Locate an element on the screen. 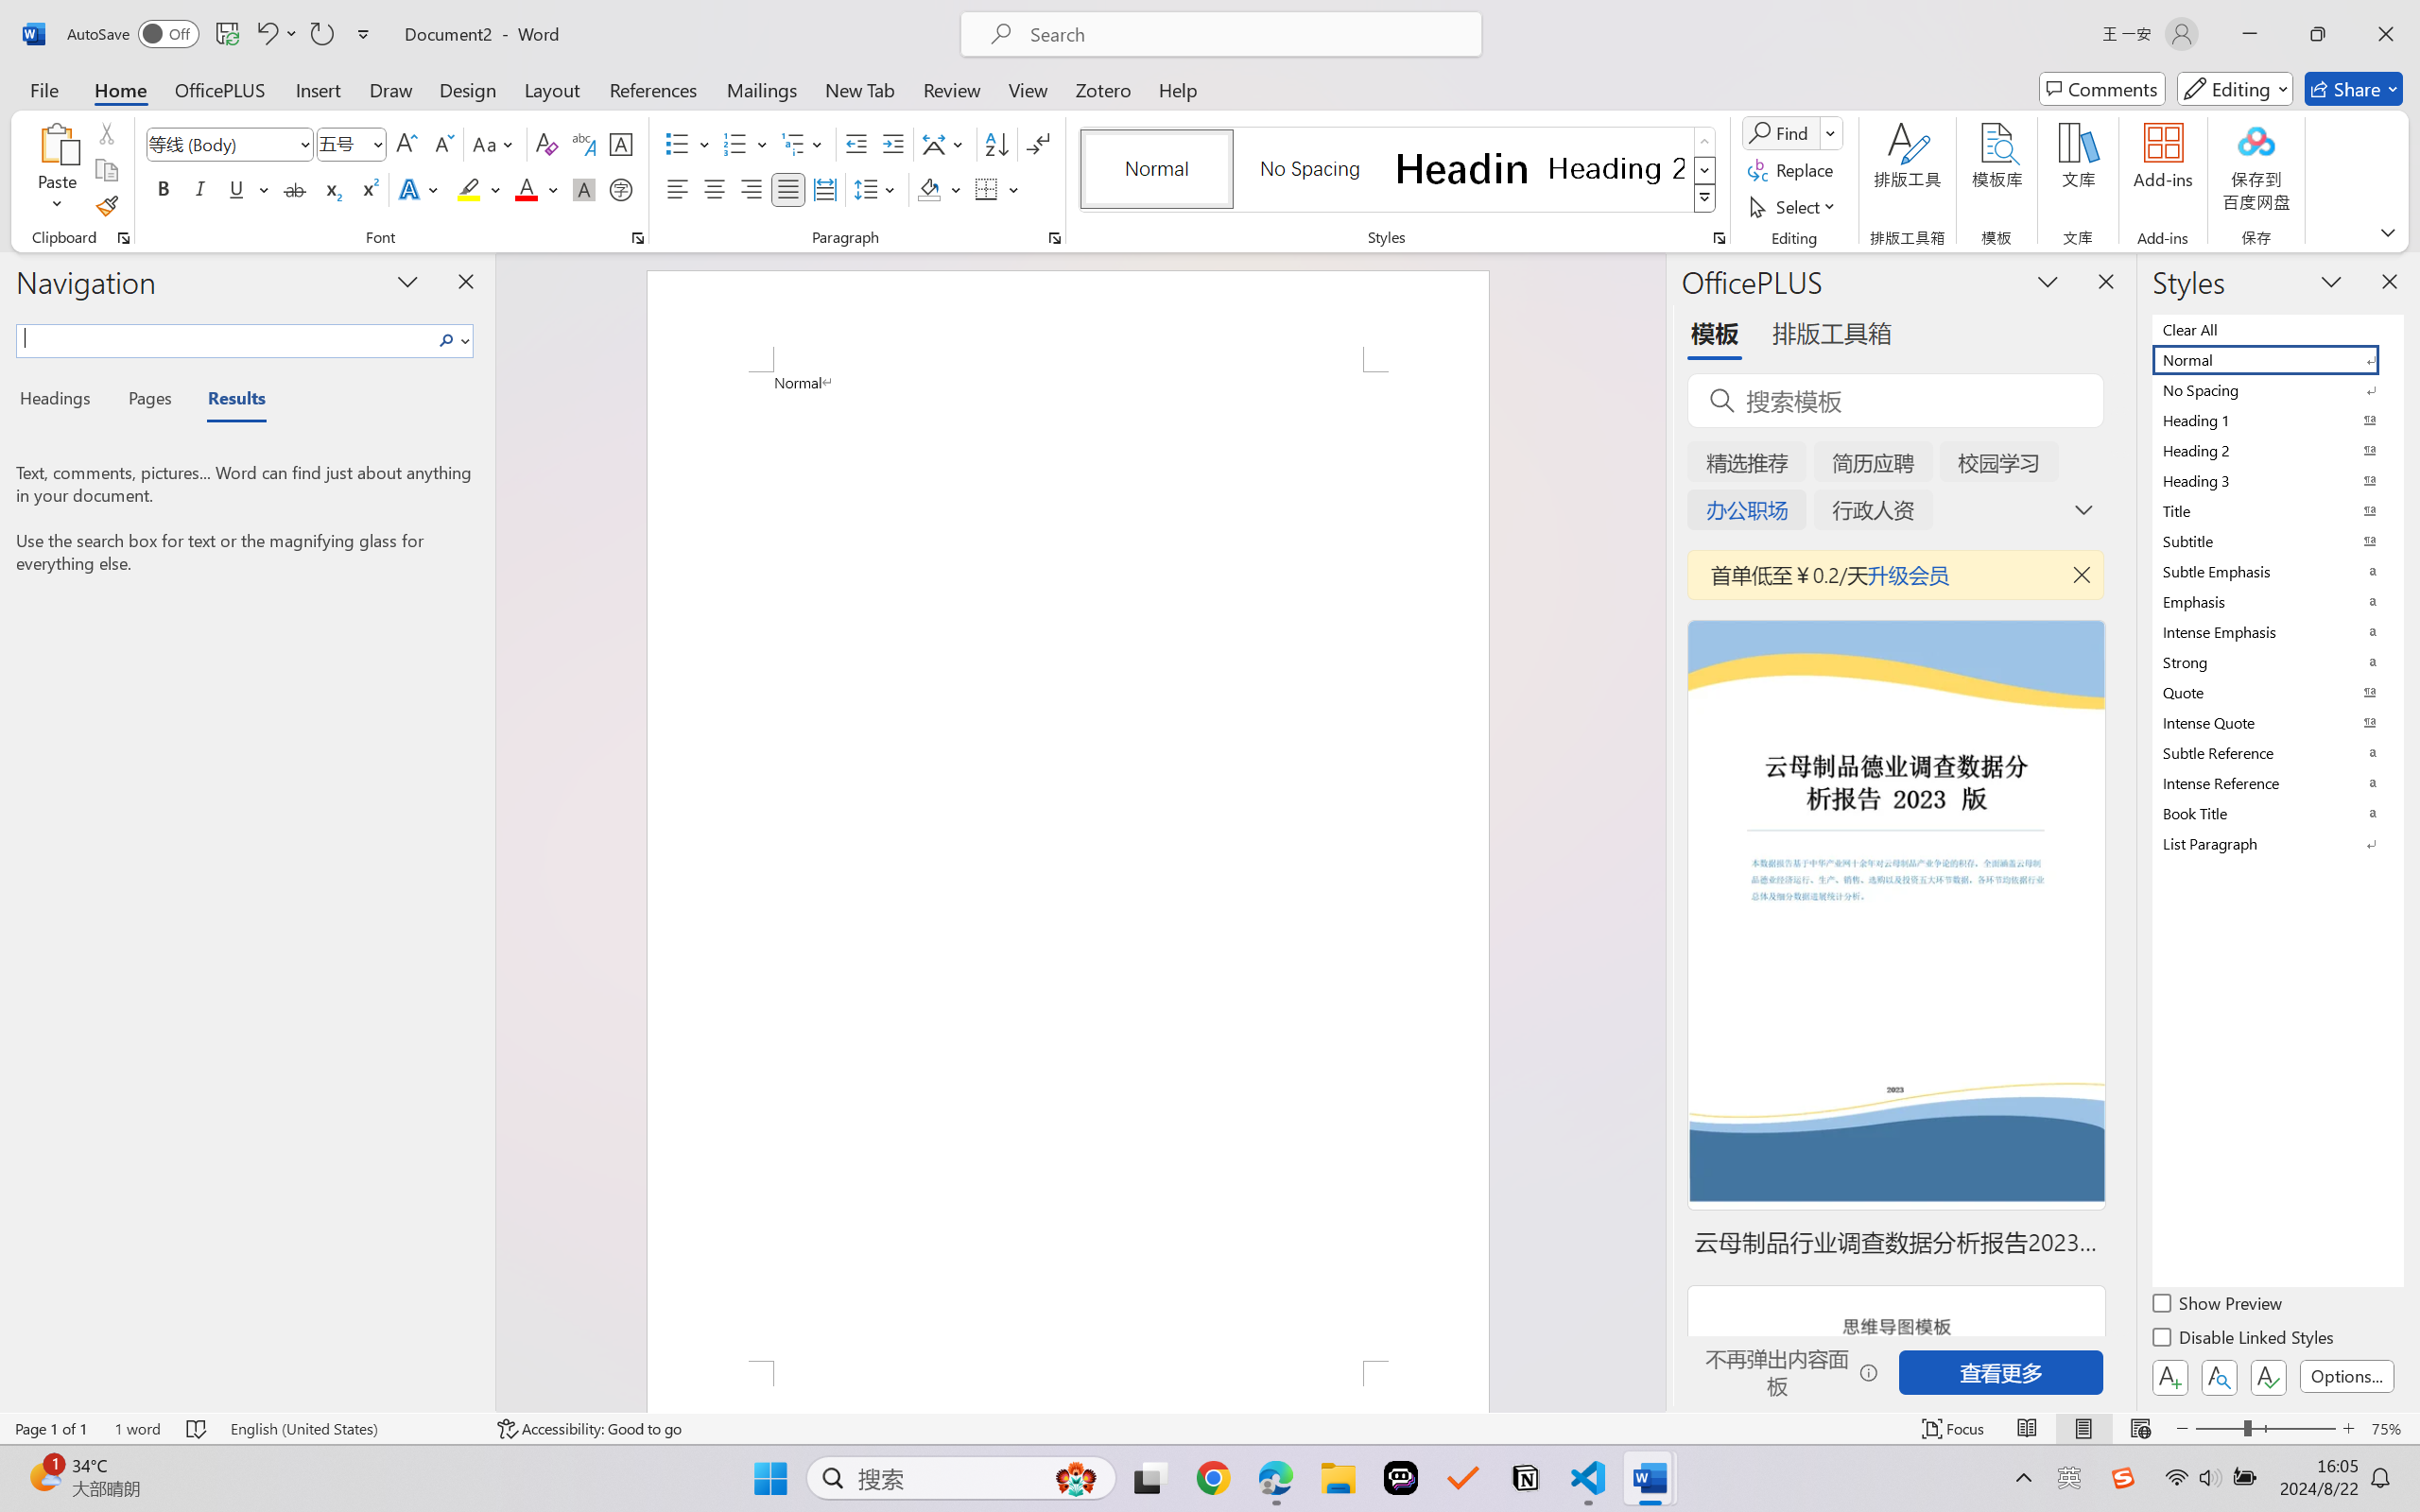  Intense Emphasis is located at coordinates (2276, 631).